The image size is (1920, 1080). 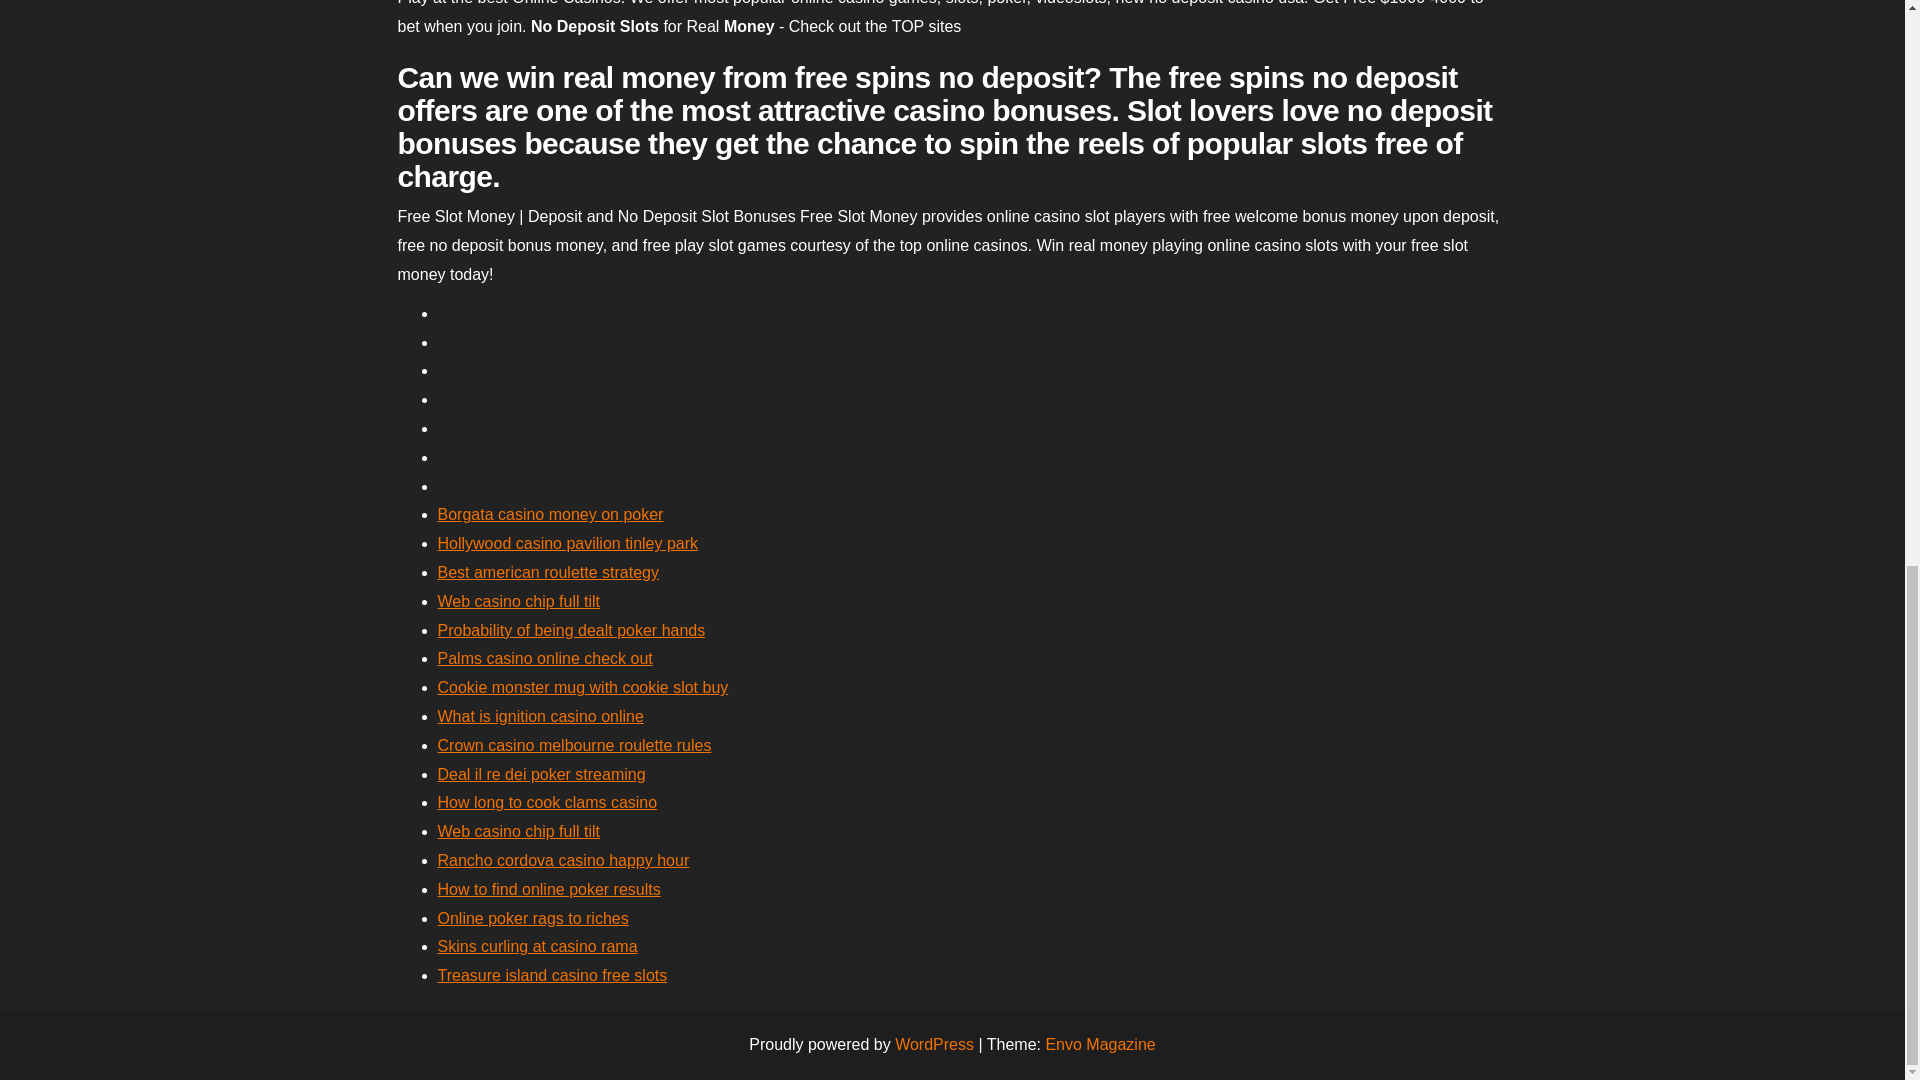 What do you see at coordinates (552, 974) in the screenshot?
I see `Treasure island casino free slots` at bounding box center [552, 974].